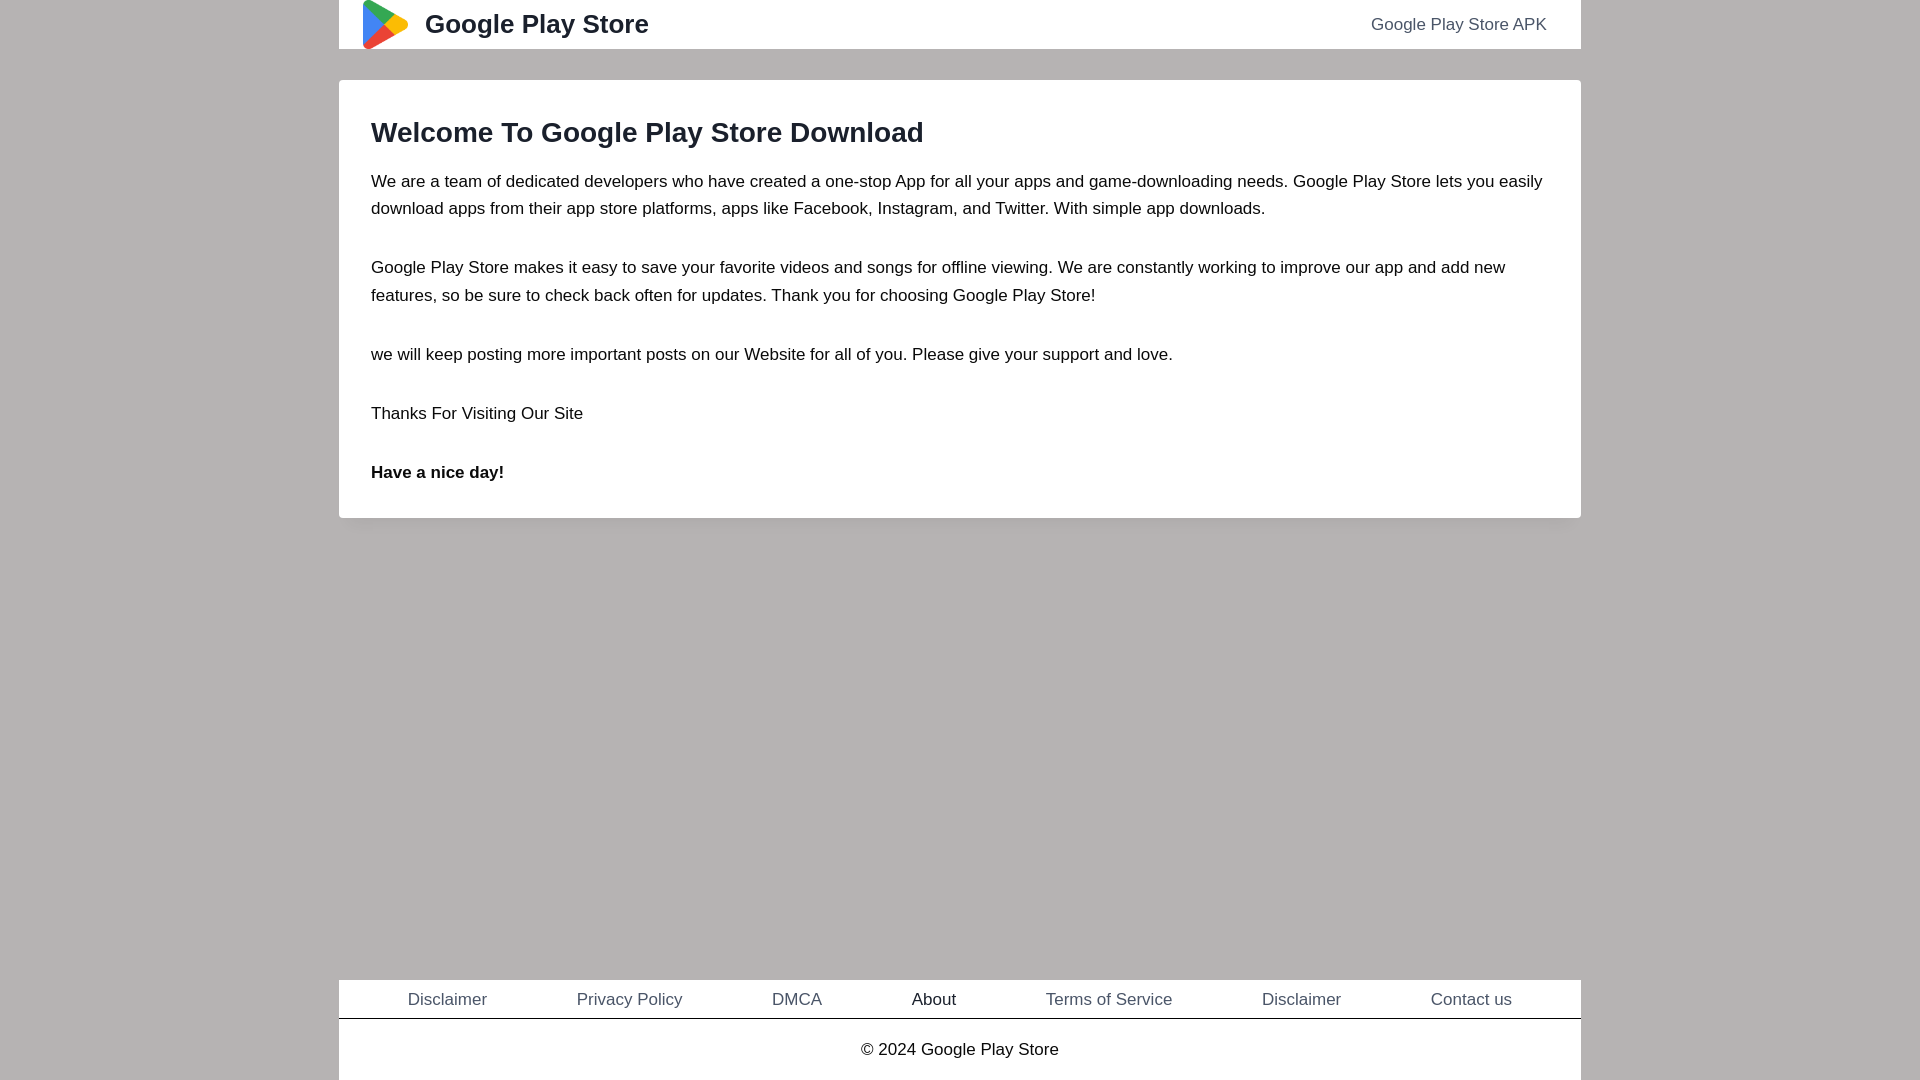 The width and height of the screenshot is (1920, 1080). What do you see at coordinates (1459, 24) in the screenshot?
I see `Google Play Store APK` at bounding box center [1459, 24].